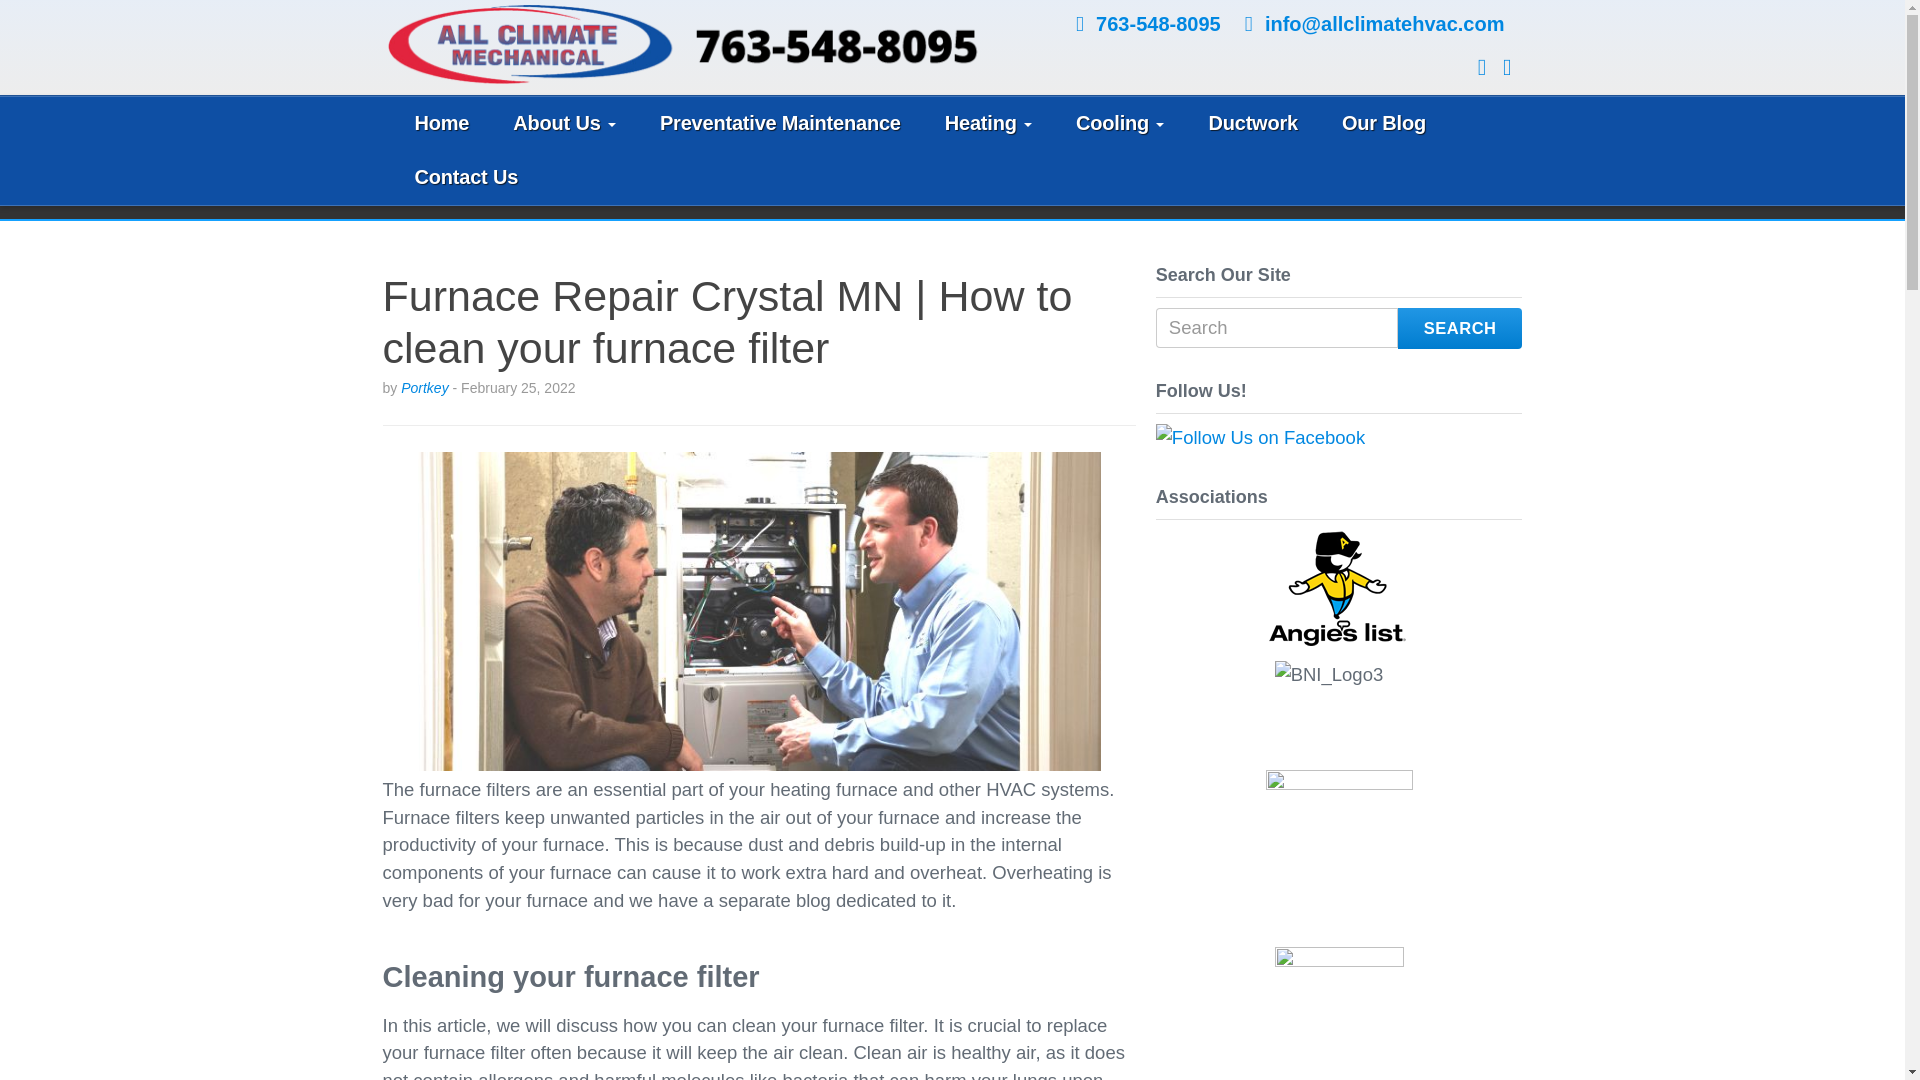 Image resolution: width=1920 pixels, height=1080 pixels. I want to click on Preventative Maintenance, so click(780, 124).